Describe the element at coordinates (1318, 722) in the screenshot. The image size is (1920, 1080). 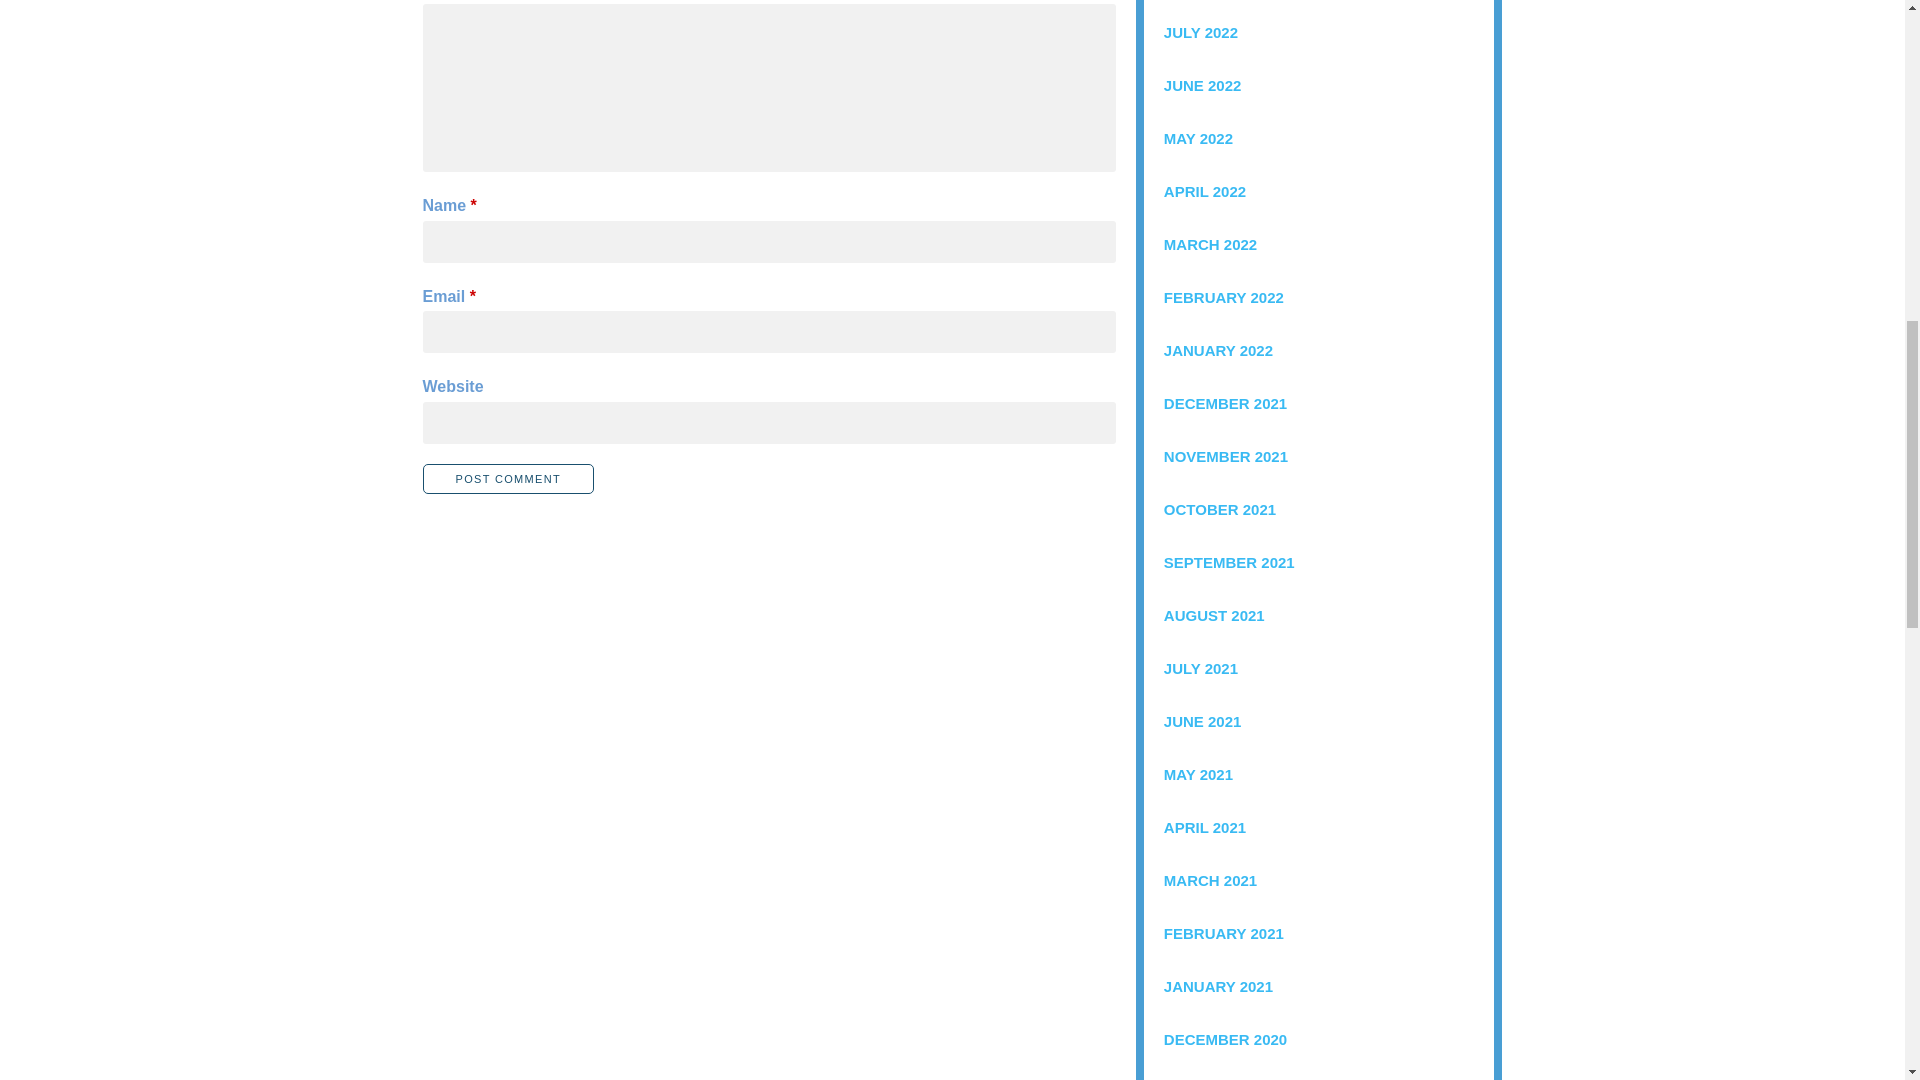
I see `JUNE 2021` at that location.